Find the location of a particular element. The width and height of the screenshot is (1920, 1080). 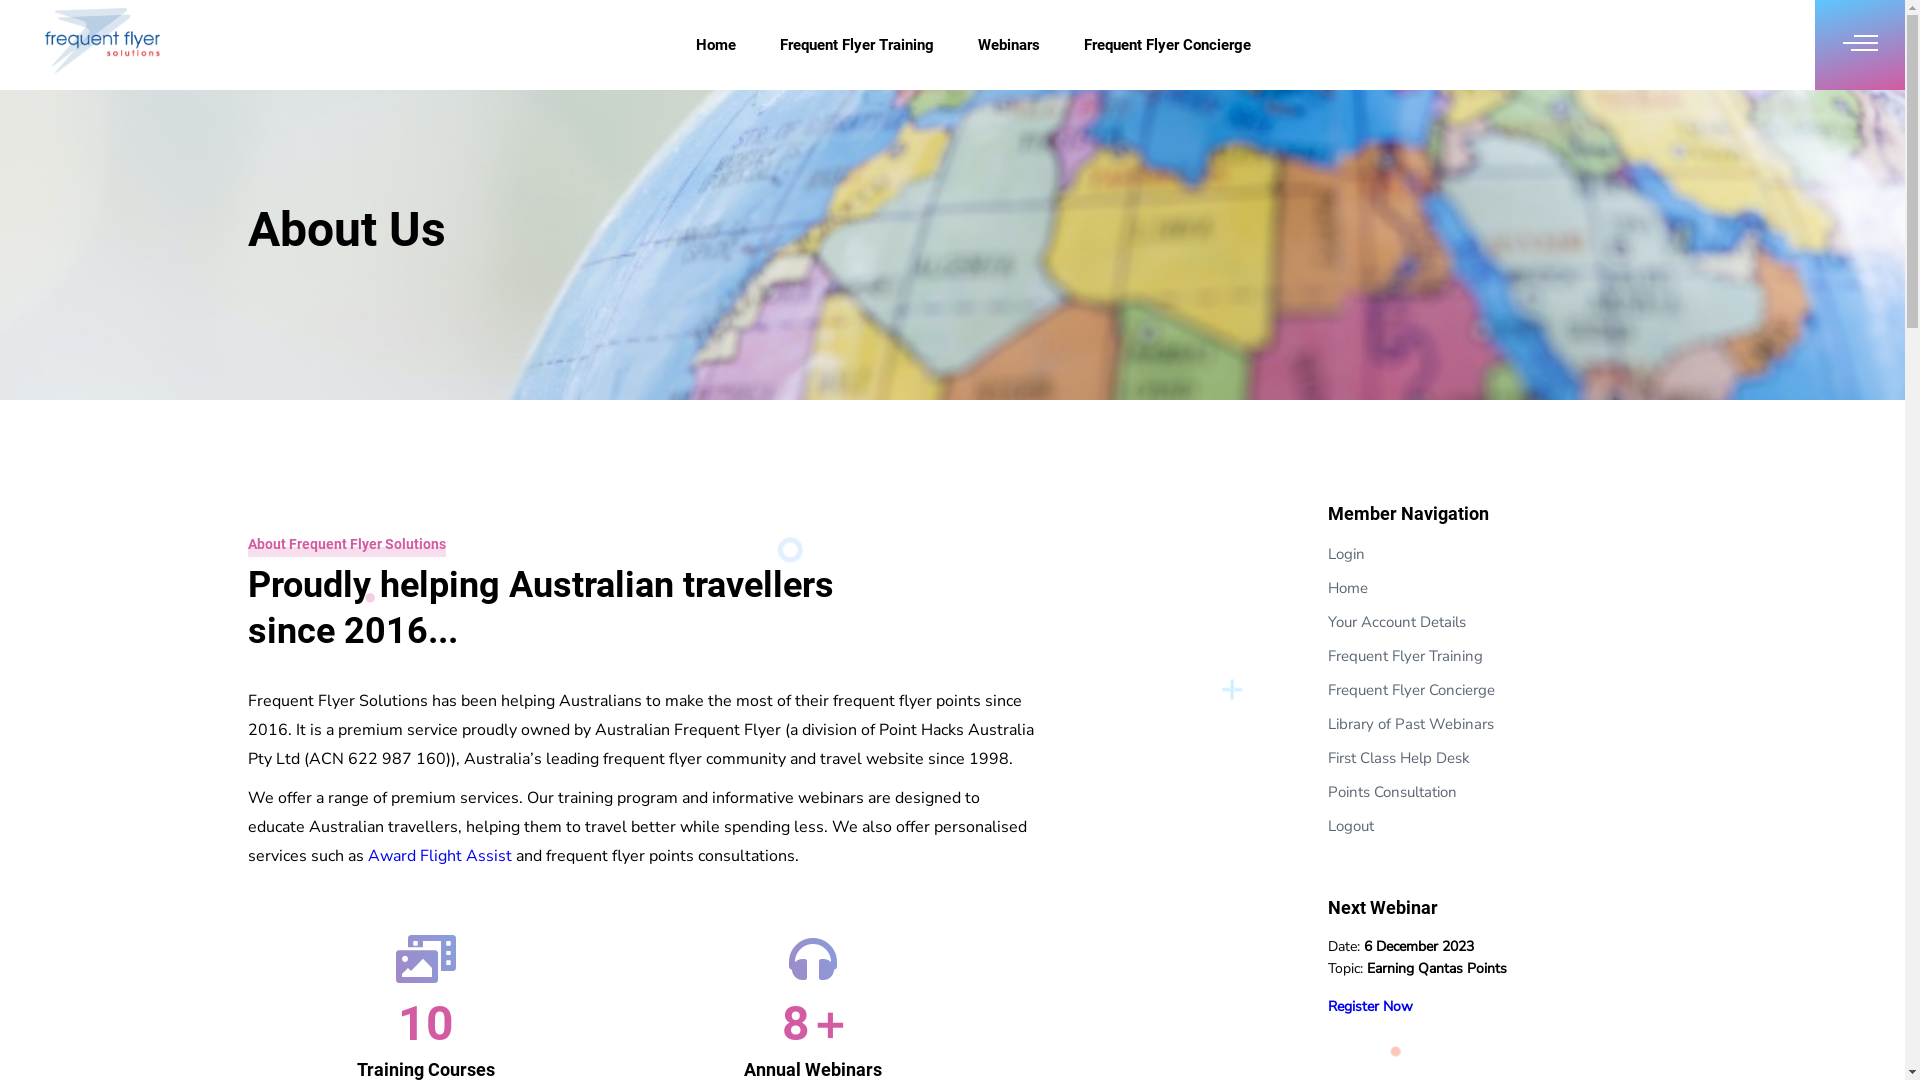

Award Flight Assist is located at coordinates (440, 856).